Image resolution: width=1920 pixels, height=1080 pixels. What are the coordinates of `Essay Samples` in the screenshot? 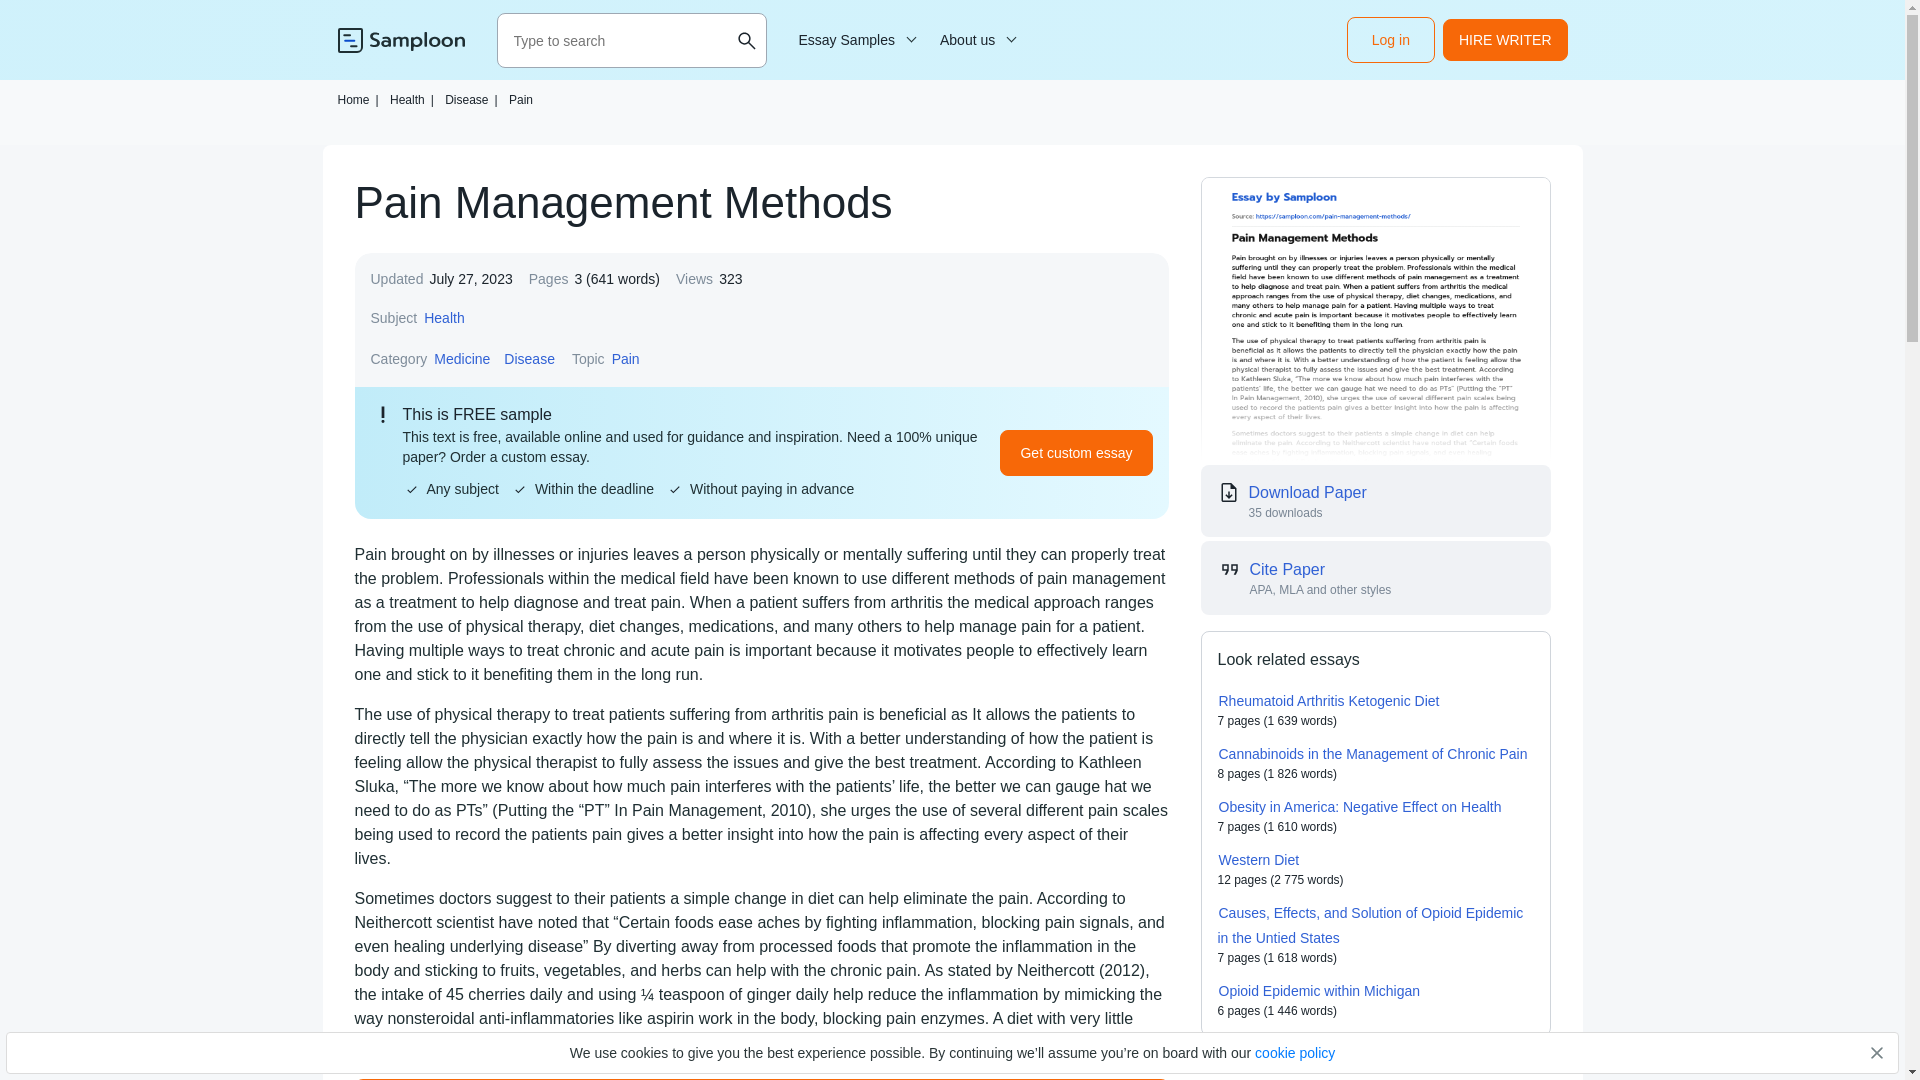 It's located at (854, 40).